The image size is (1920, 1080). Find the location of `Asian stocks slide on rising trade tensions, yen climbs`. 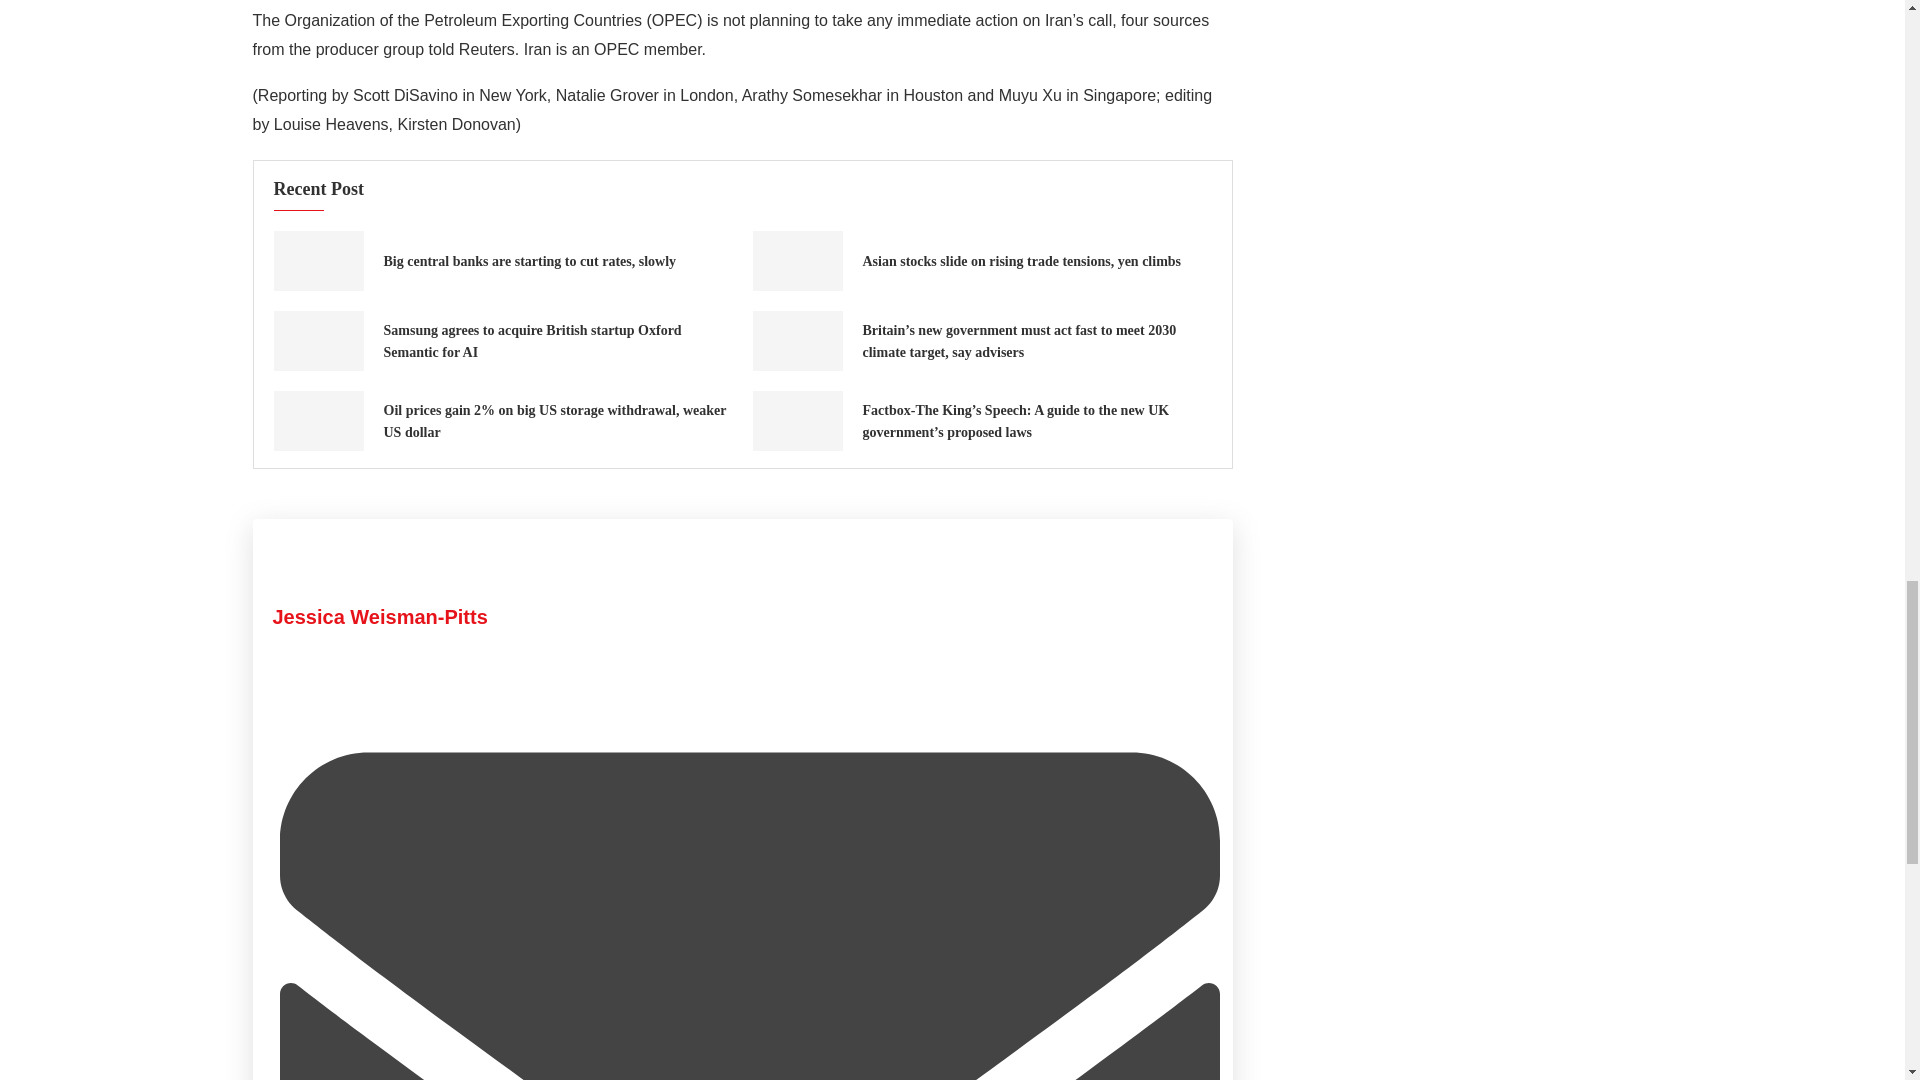

Asian stocks slide on rising trade tensions, yen climbs is located at coordinates (797, 260).